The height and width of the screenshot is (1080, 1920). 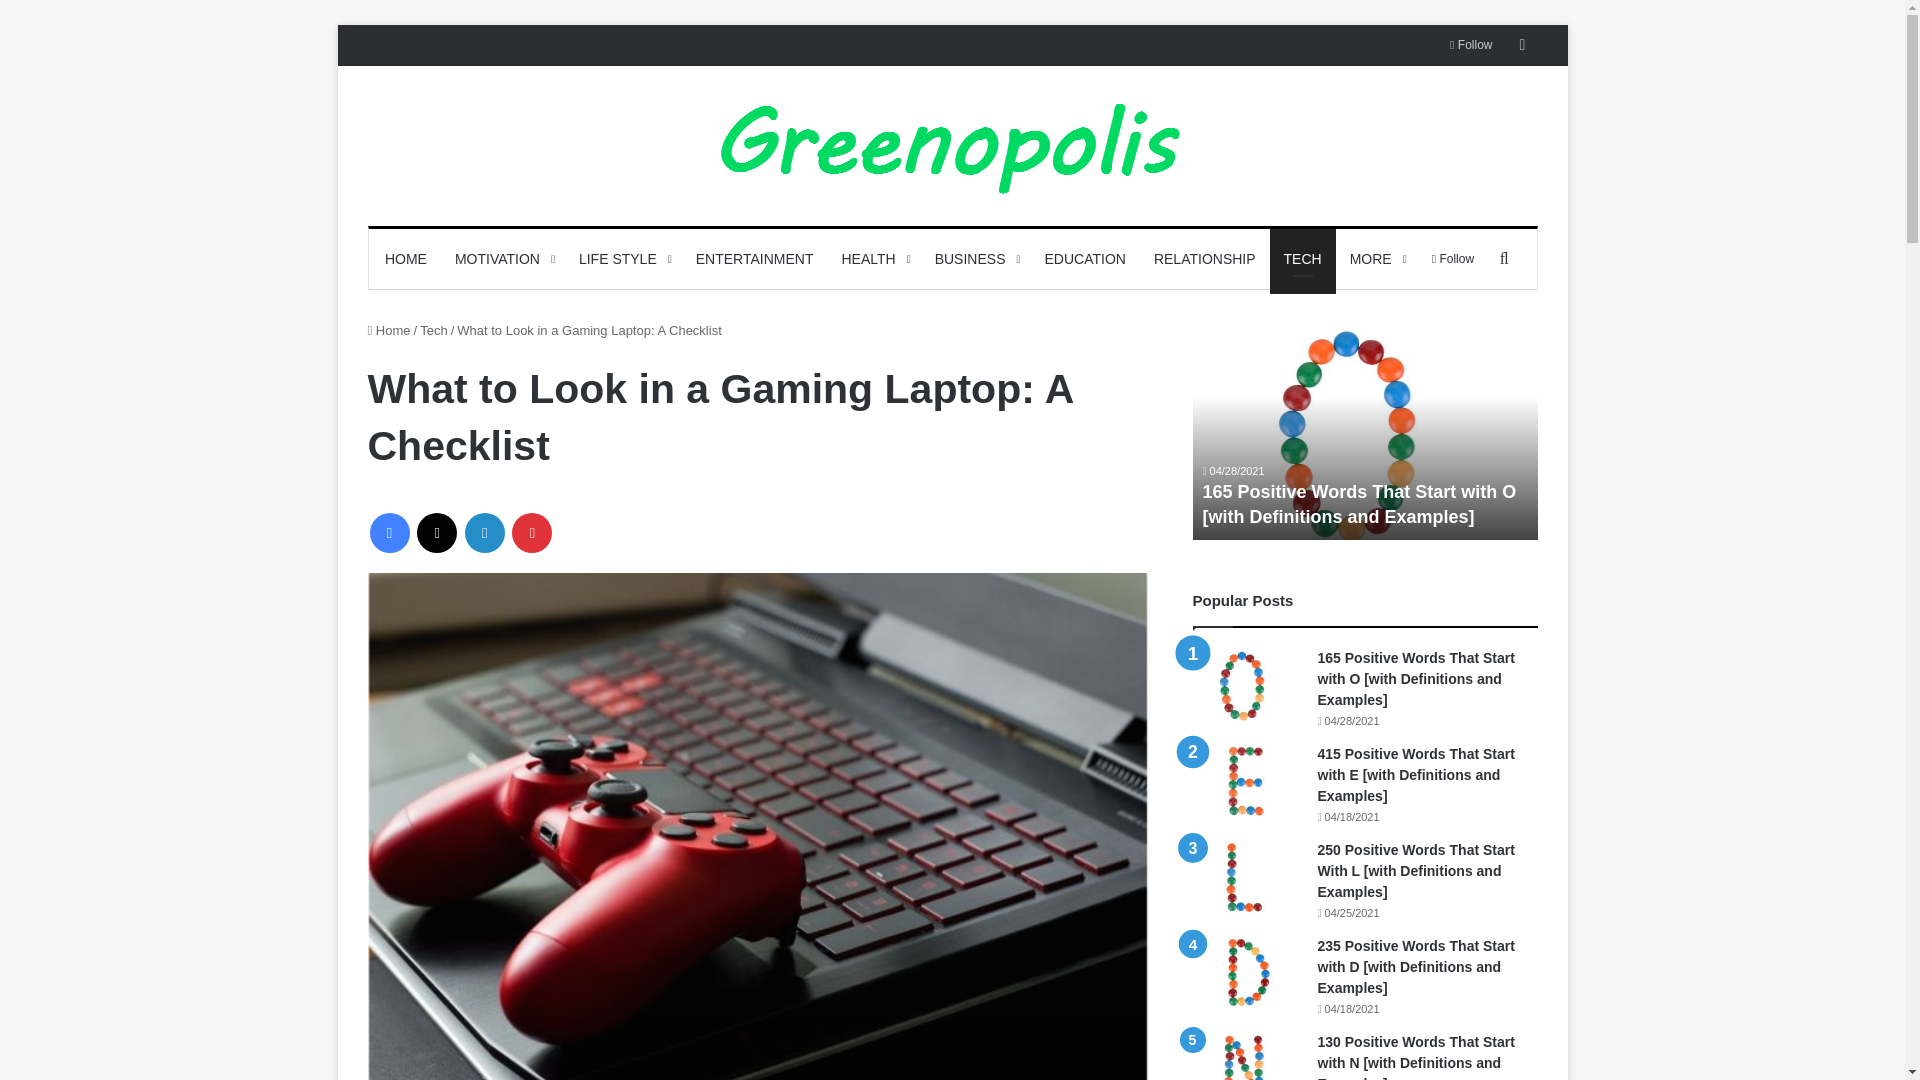 What do you see at coordinates (952, 146) in the screenshot?
I see `Greenopolis` at bounding box center [952, 146].